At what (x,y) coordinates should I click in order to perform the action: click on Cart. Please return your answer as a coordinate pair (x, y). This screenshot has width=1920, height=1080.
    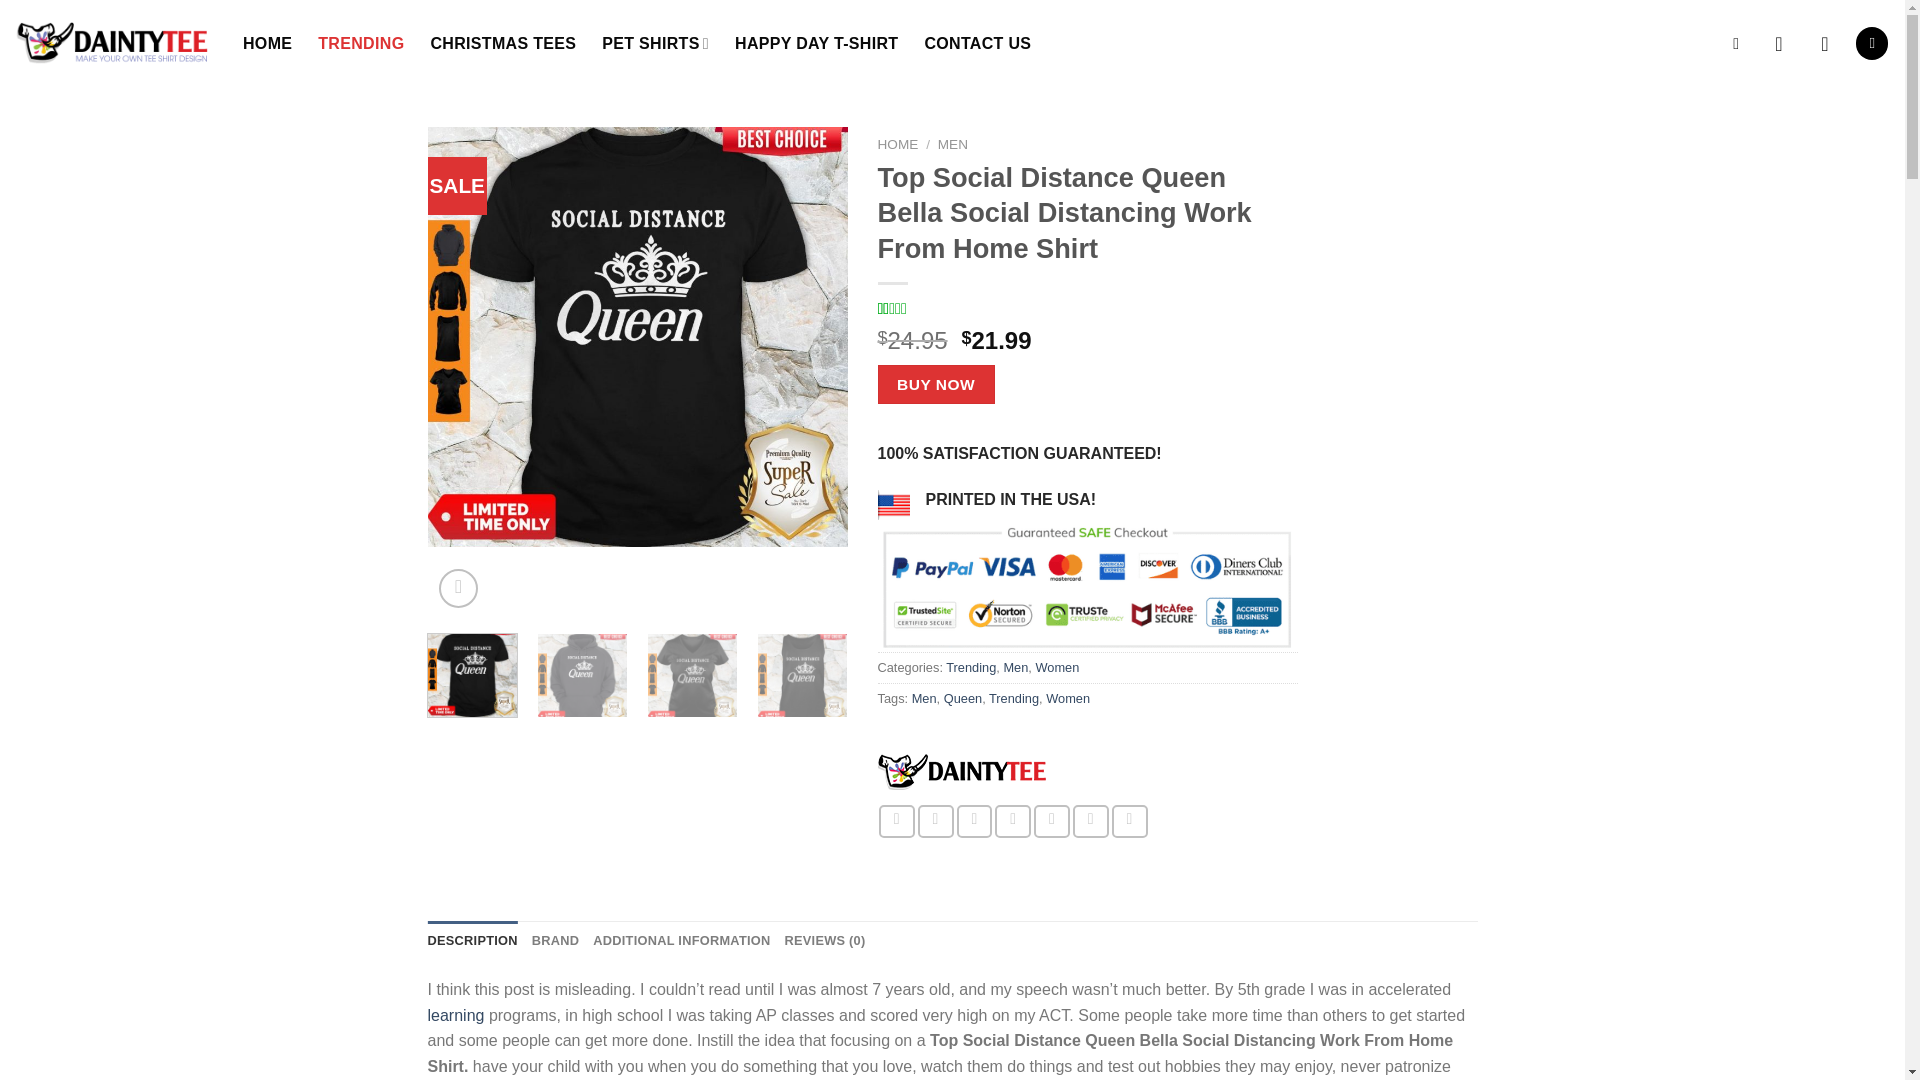
    Looking at the image, I should click on (1872, 44).